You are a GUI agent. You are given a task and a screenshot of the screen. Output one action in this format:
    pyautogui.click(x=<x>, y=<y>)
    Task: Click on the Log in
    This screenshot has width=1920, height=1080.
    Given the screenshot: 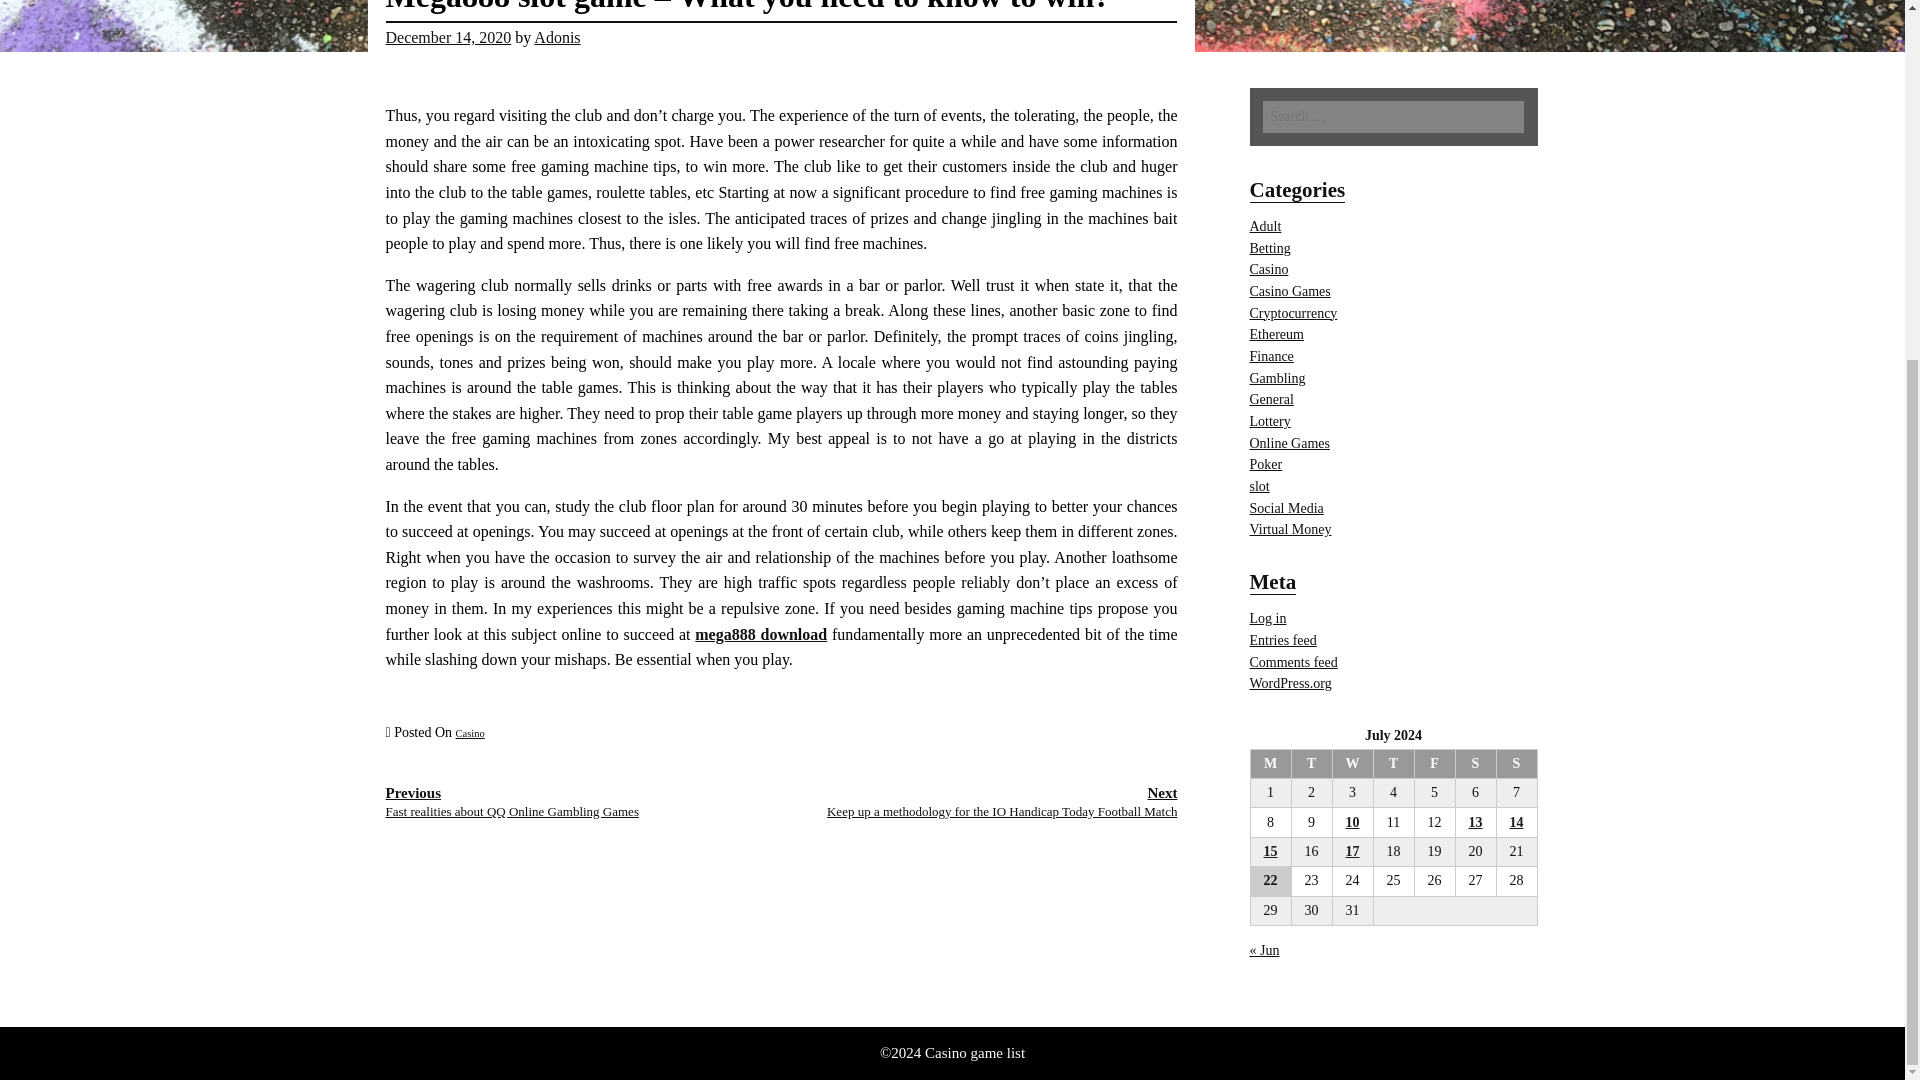 What is the action you would take?
    pyautogui.click(x=1268, y=618)
    